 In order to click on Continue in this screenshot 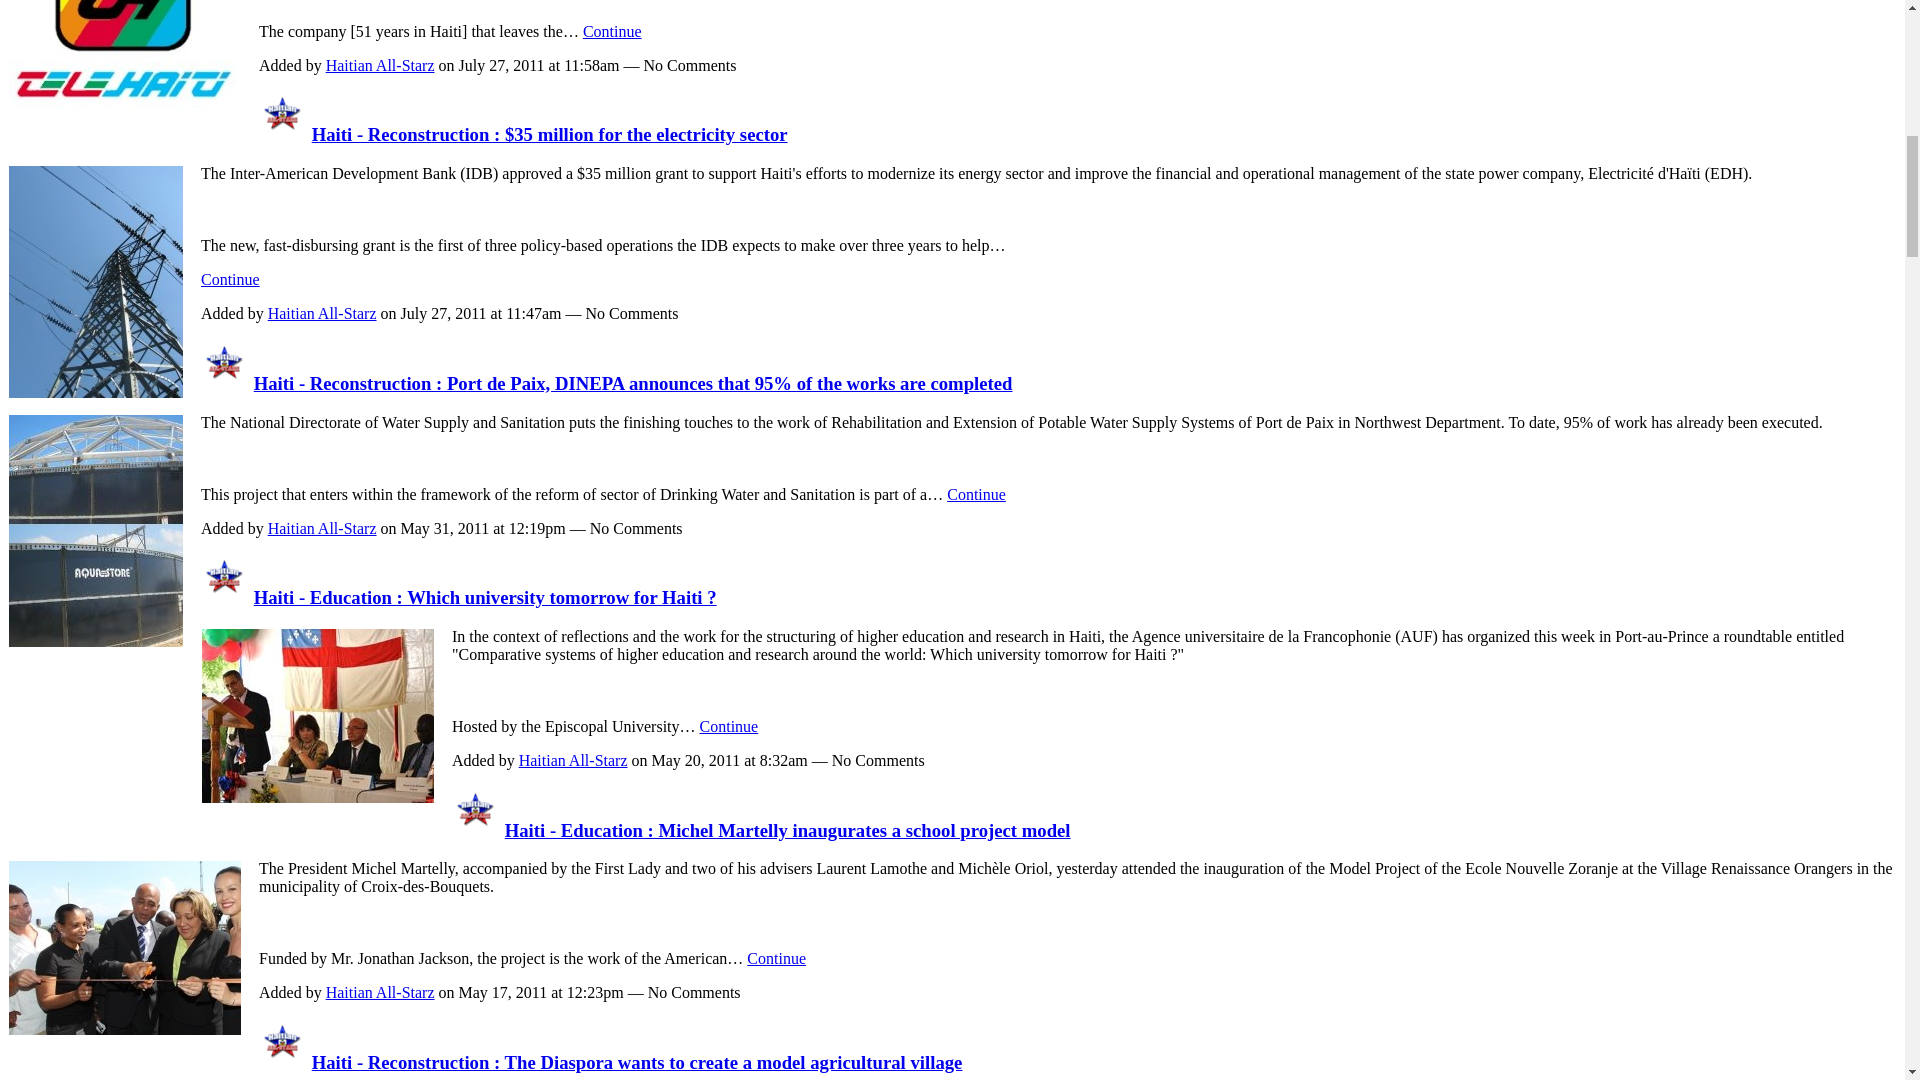, I will do `click(729, 726)`.